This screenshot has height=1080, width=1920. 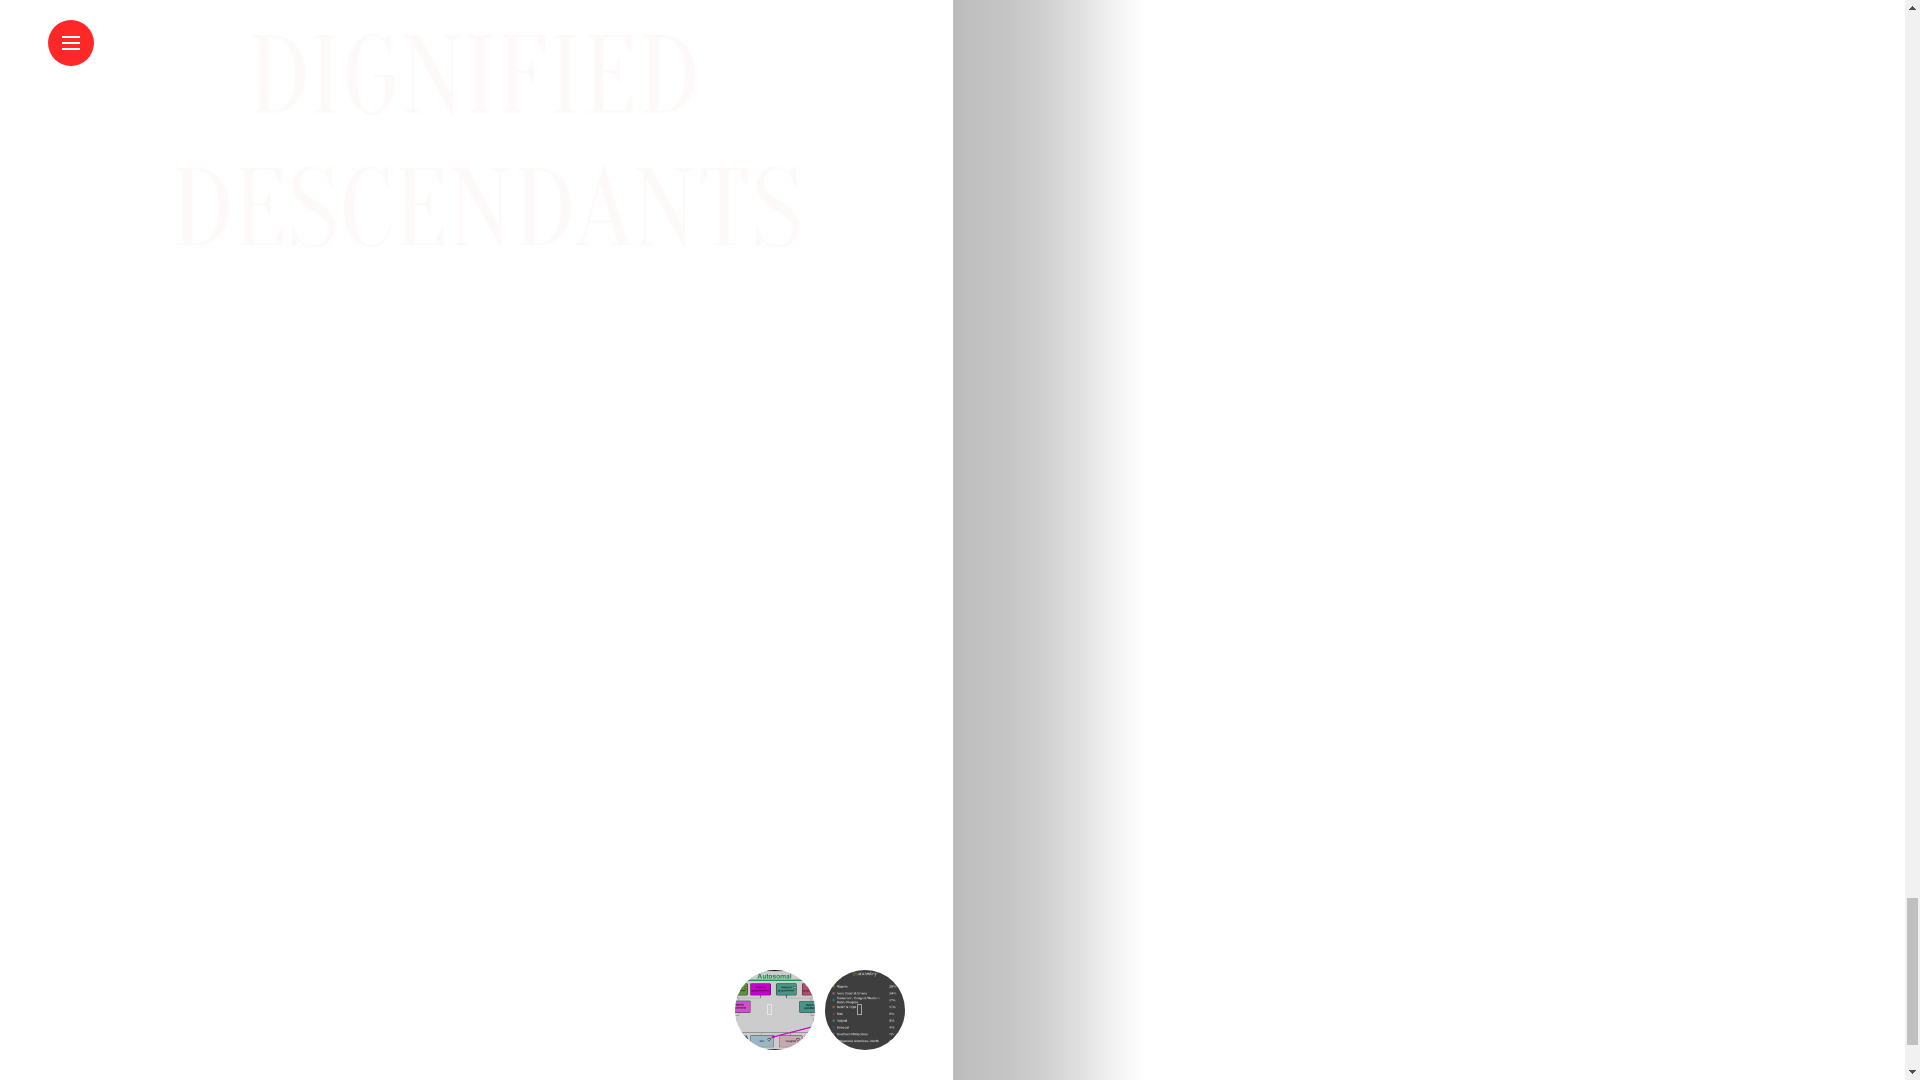 What do you see at coordinates (54, 898) in the screenshot?
I see `subscribe` at bounding box center [54, 898].